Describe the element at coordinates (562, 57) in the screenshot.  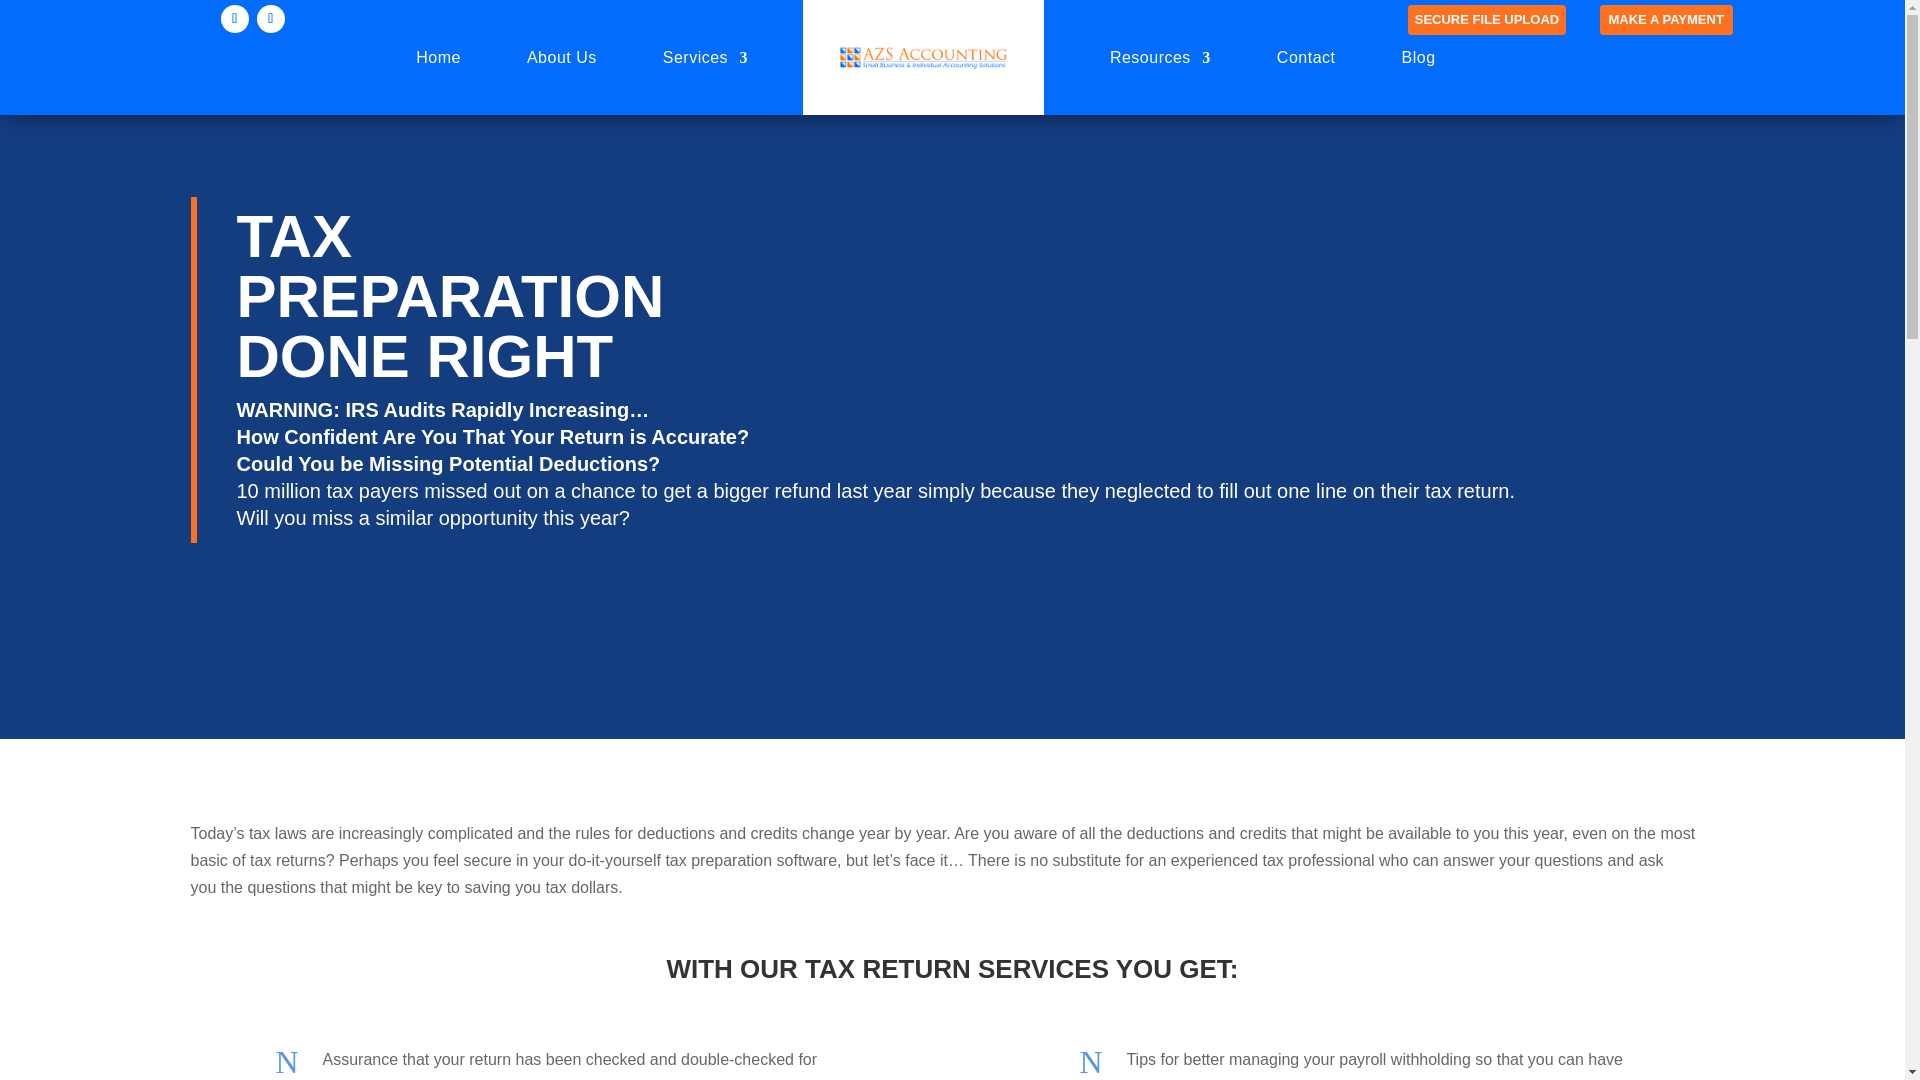
I see `About Us` at that location.